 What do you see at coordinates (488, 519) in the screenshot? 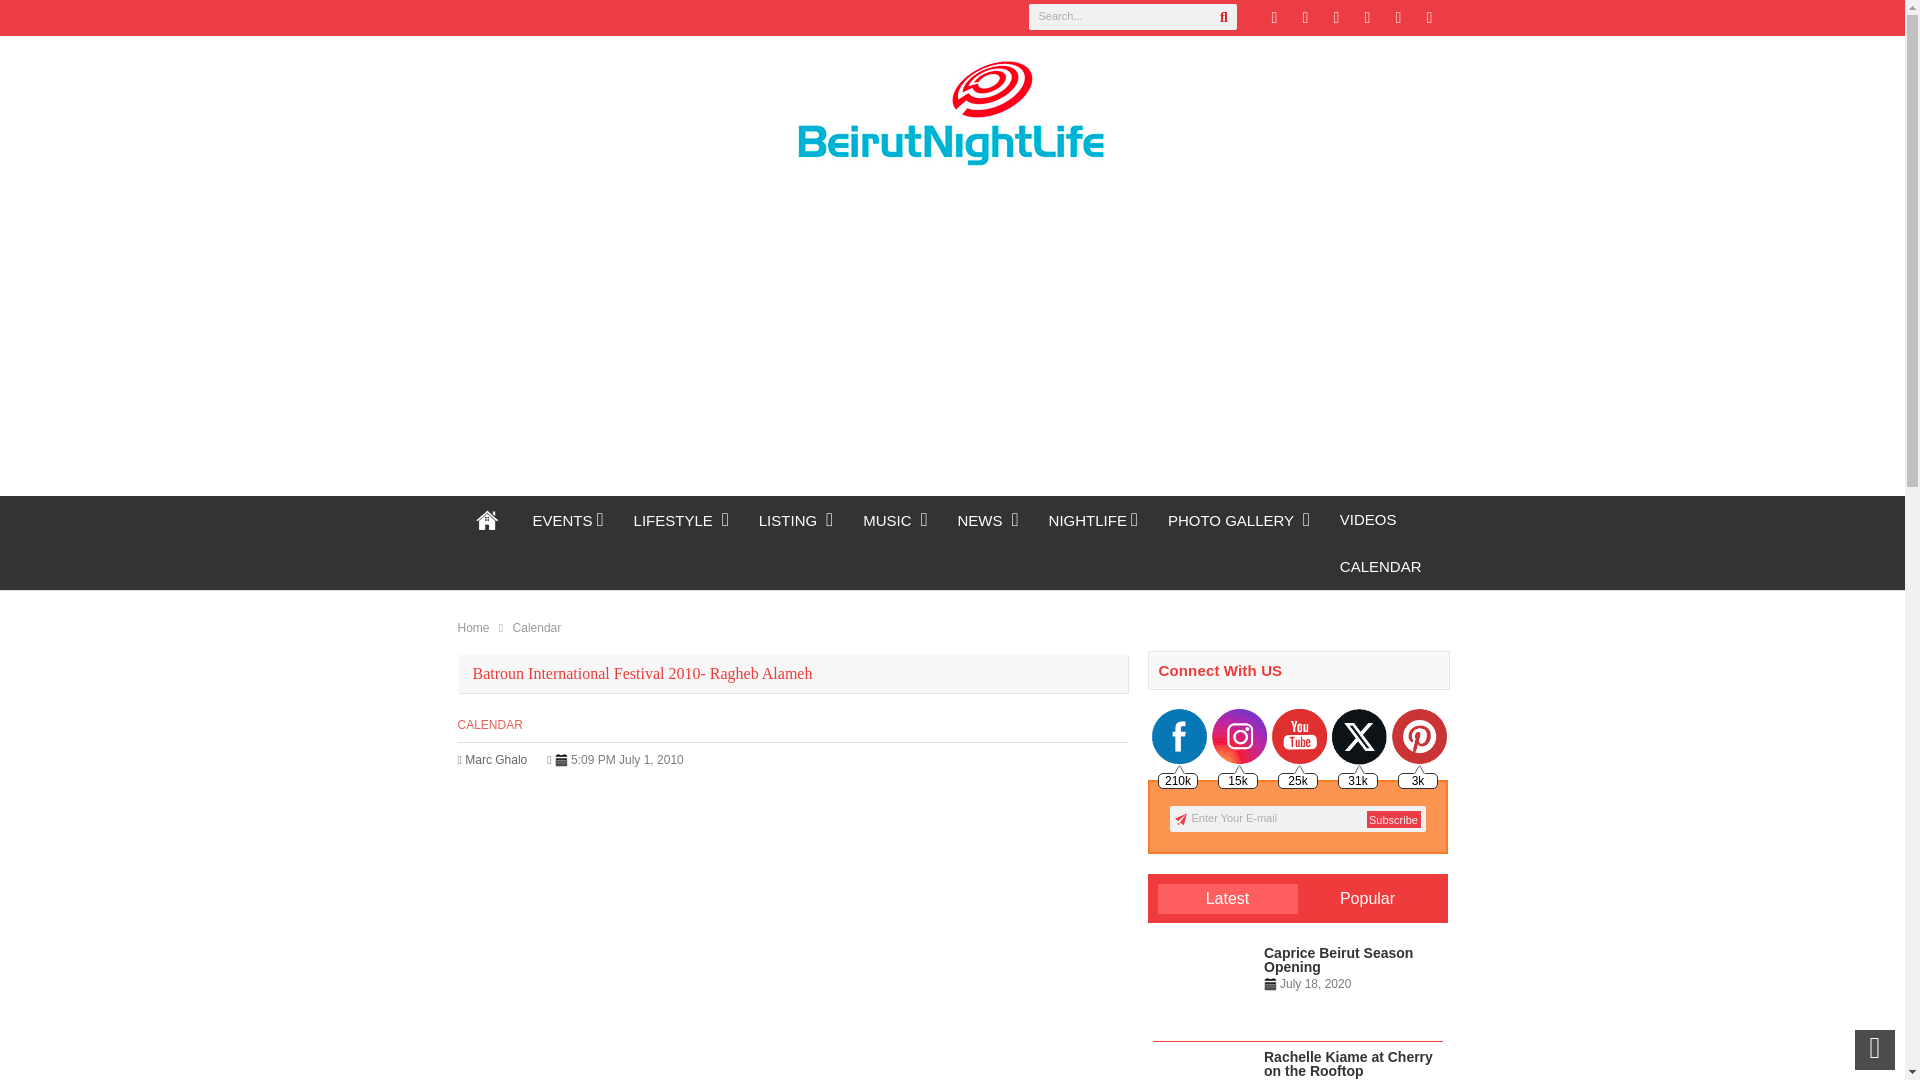
I see `BEIRUTNIGHTLIFE :: BEIRUT THE ONLY WAY IT SHOULD BE` at bounding box center [488, 519].